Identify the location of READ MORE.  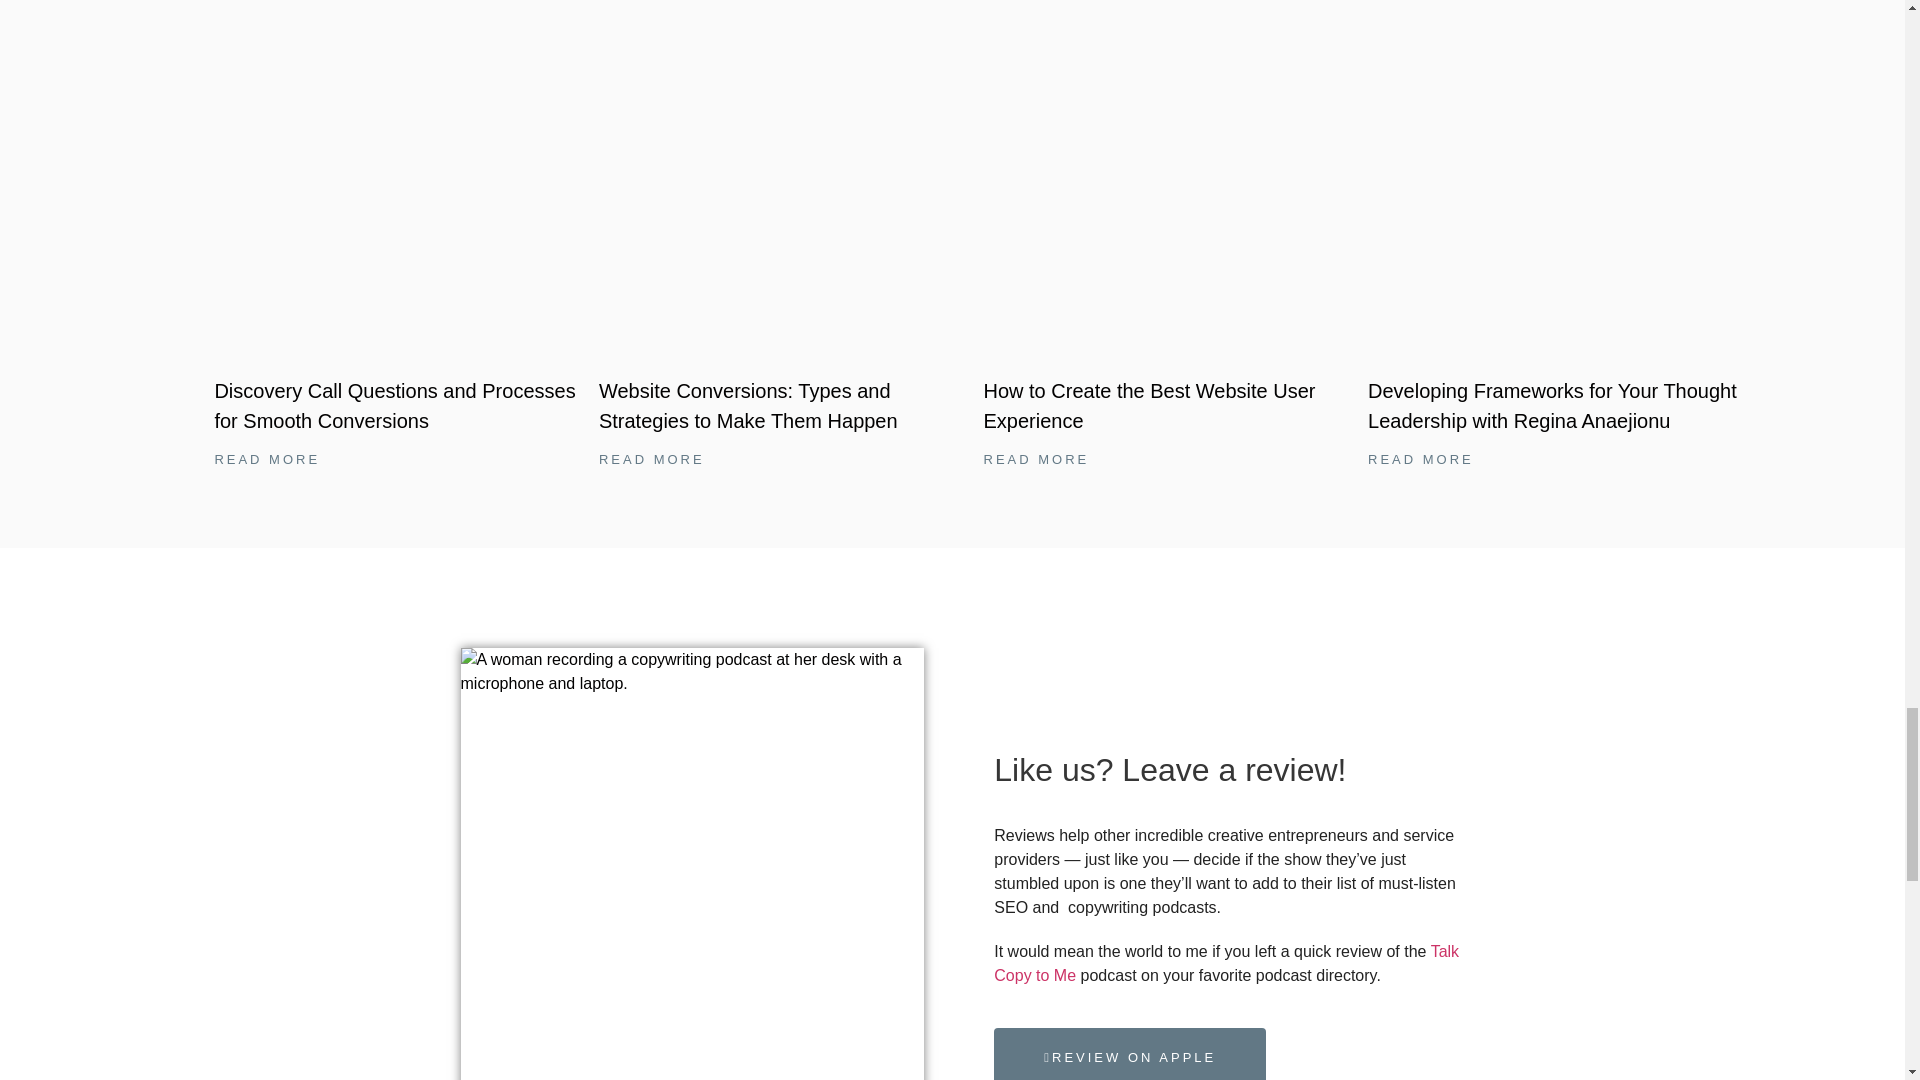
(266, 459).